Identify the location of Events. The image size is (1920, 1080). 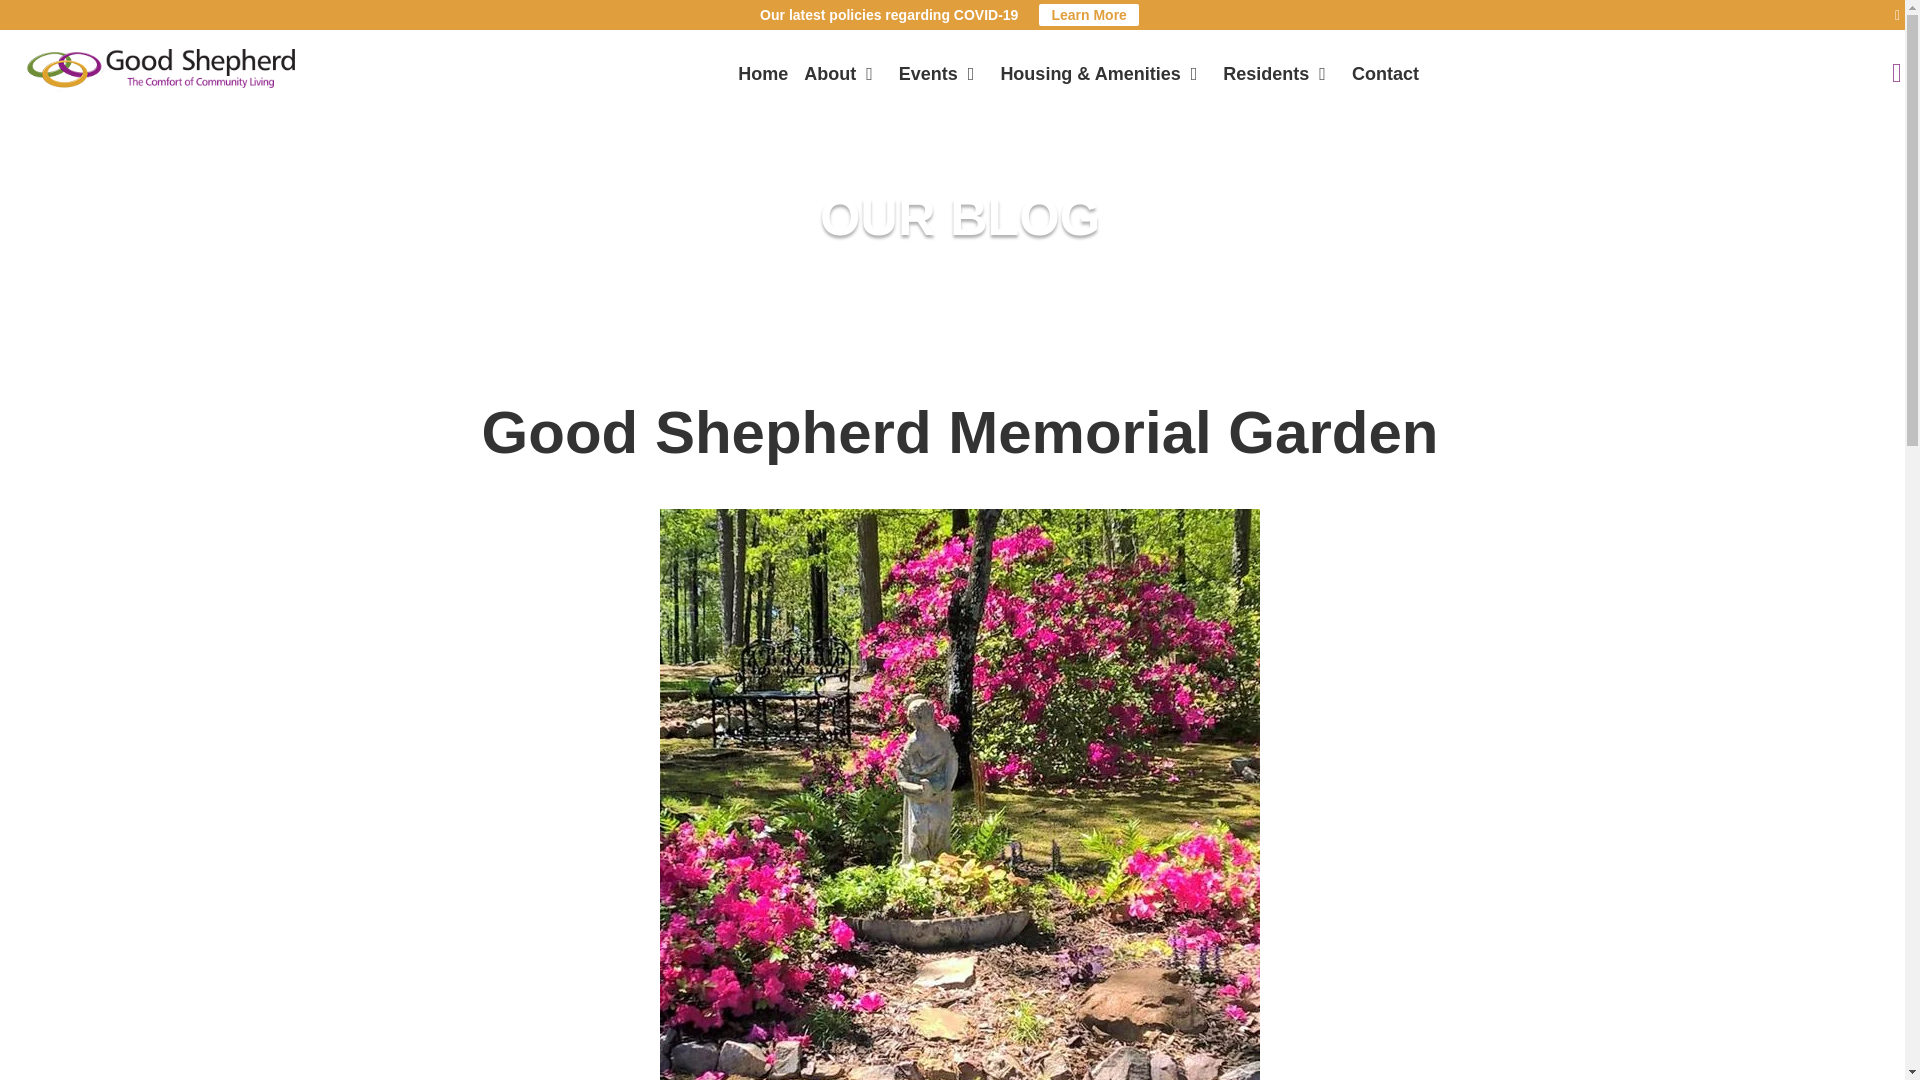
(936, 74).